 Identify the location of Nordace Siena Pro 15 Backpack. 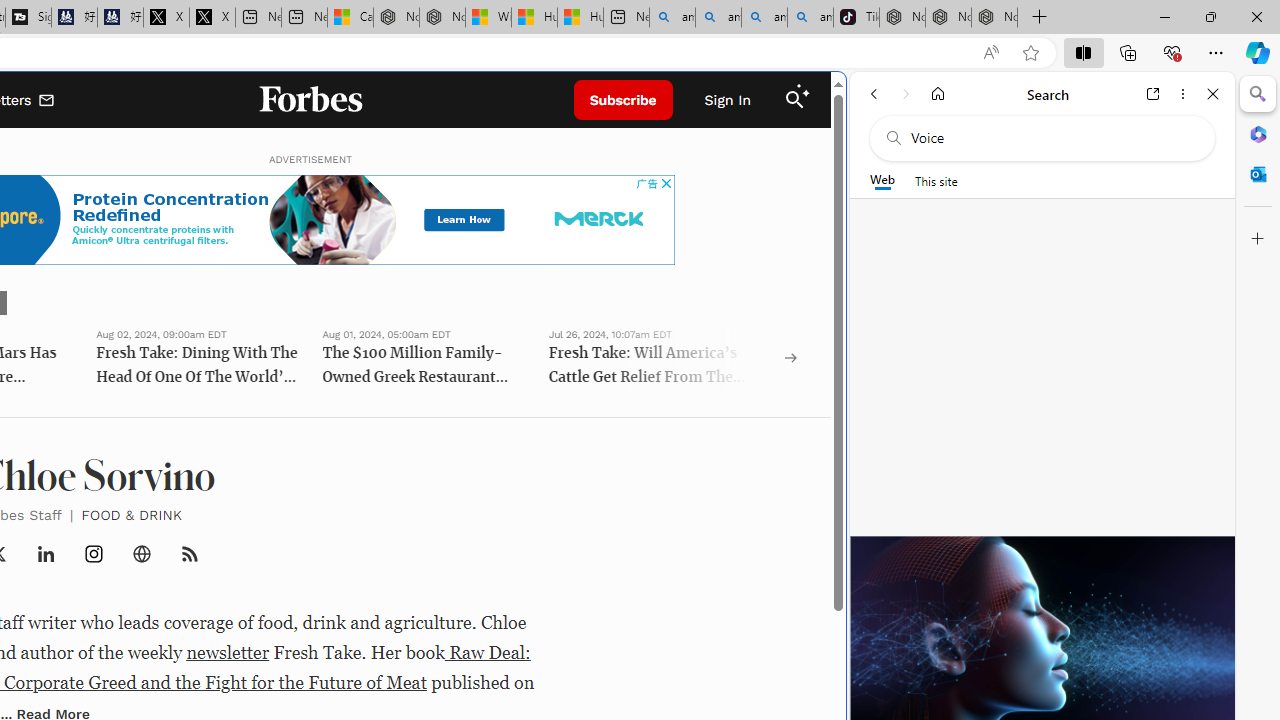
(948, 18).